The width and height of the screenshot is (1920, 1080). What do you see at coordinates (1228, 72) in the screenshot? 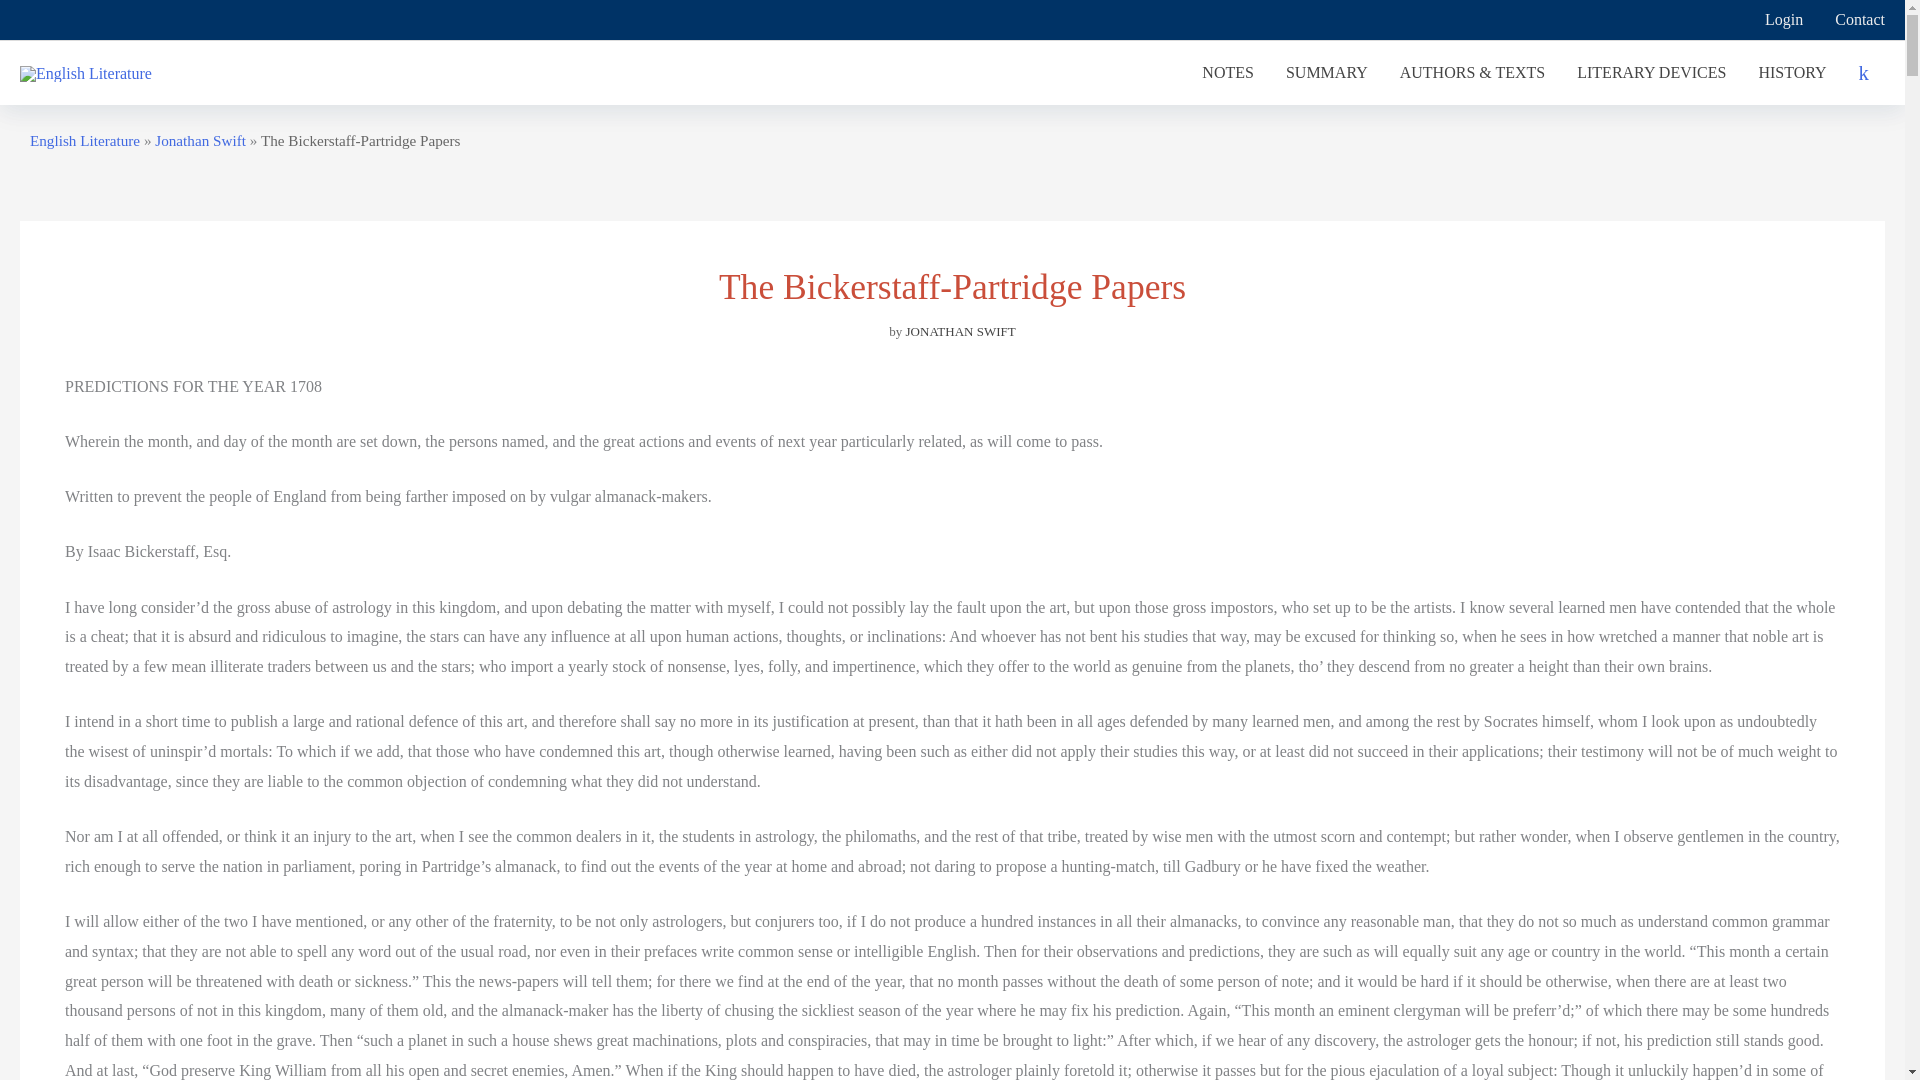
I see `NOTES` at bounding box center [1228, 72].